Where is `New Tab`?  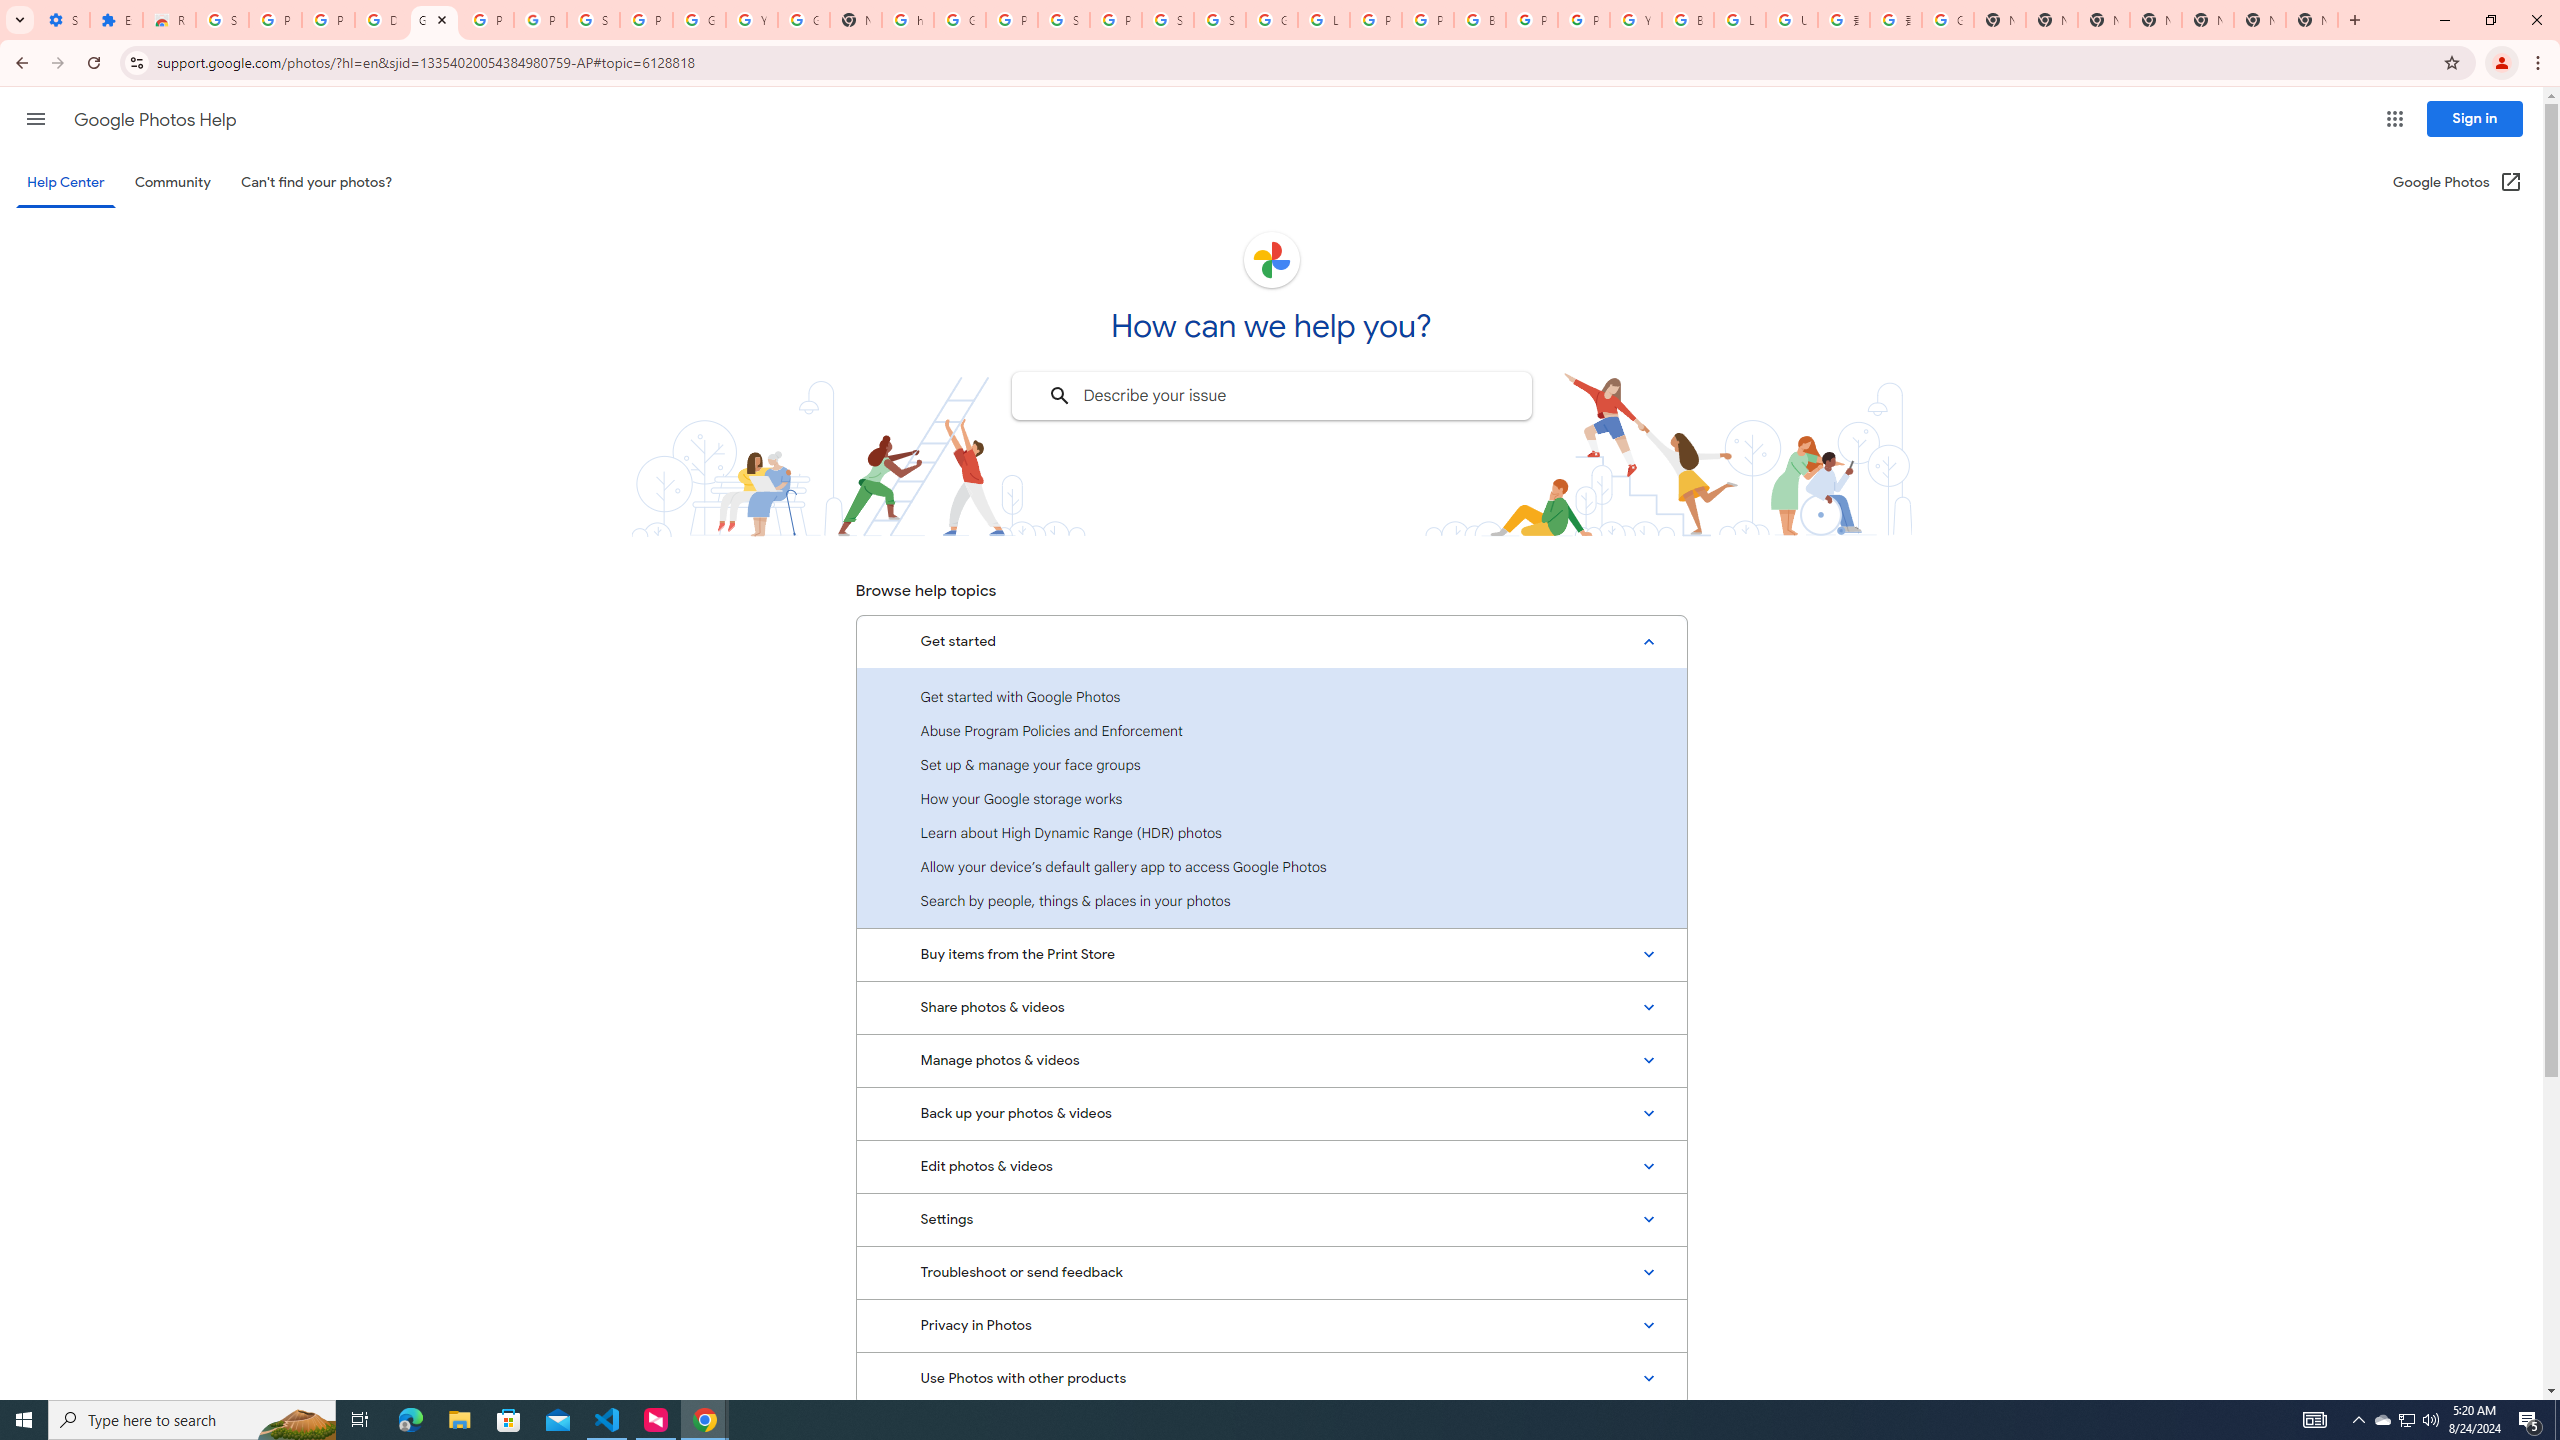
New Tab is located at coordinates (2311, 20).